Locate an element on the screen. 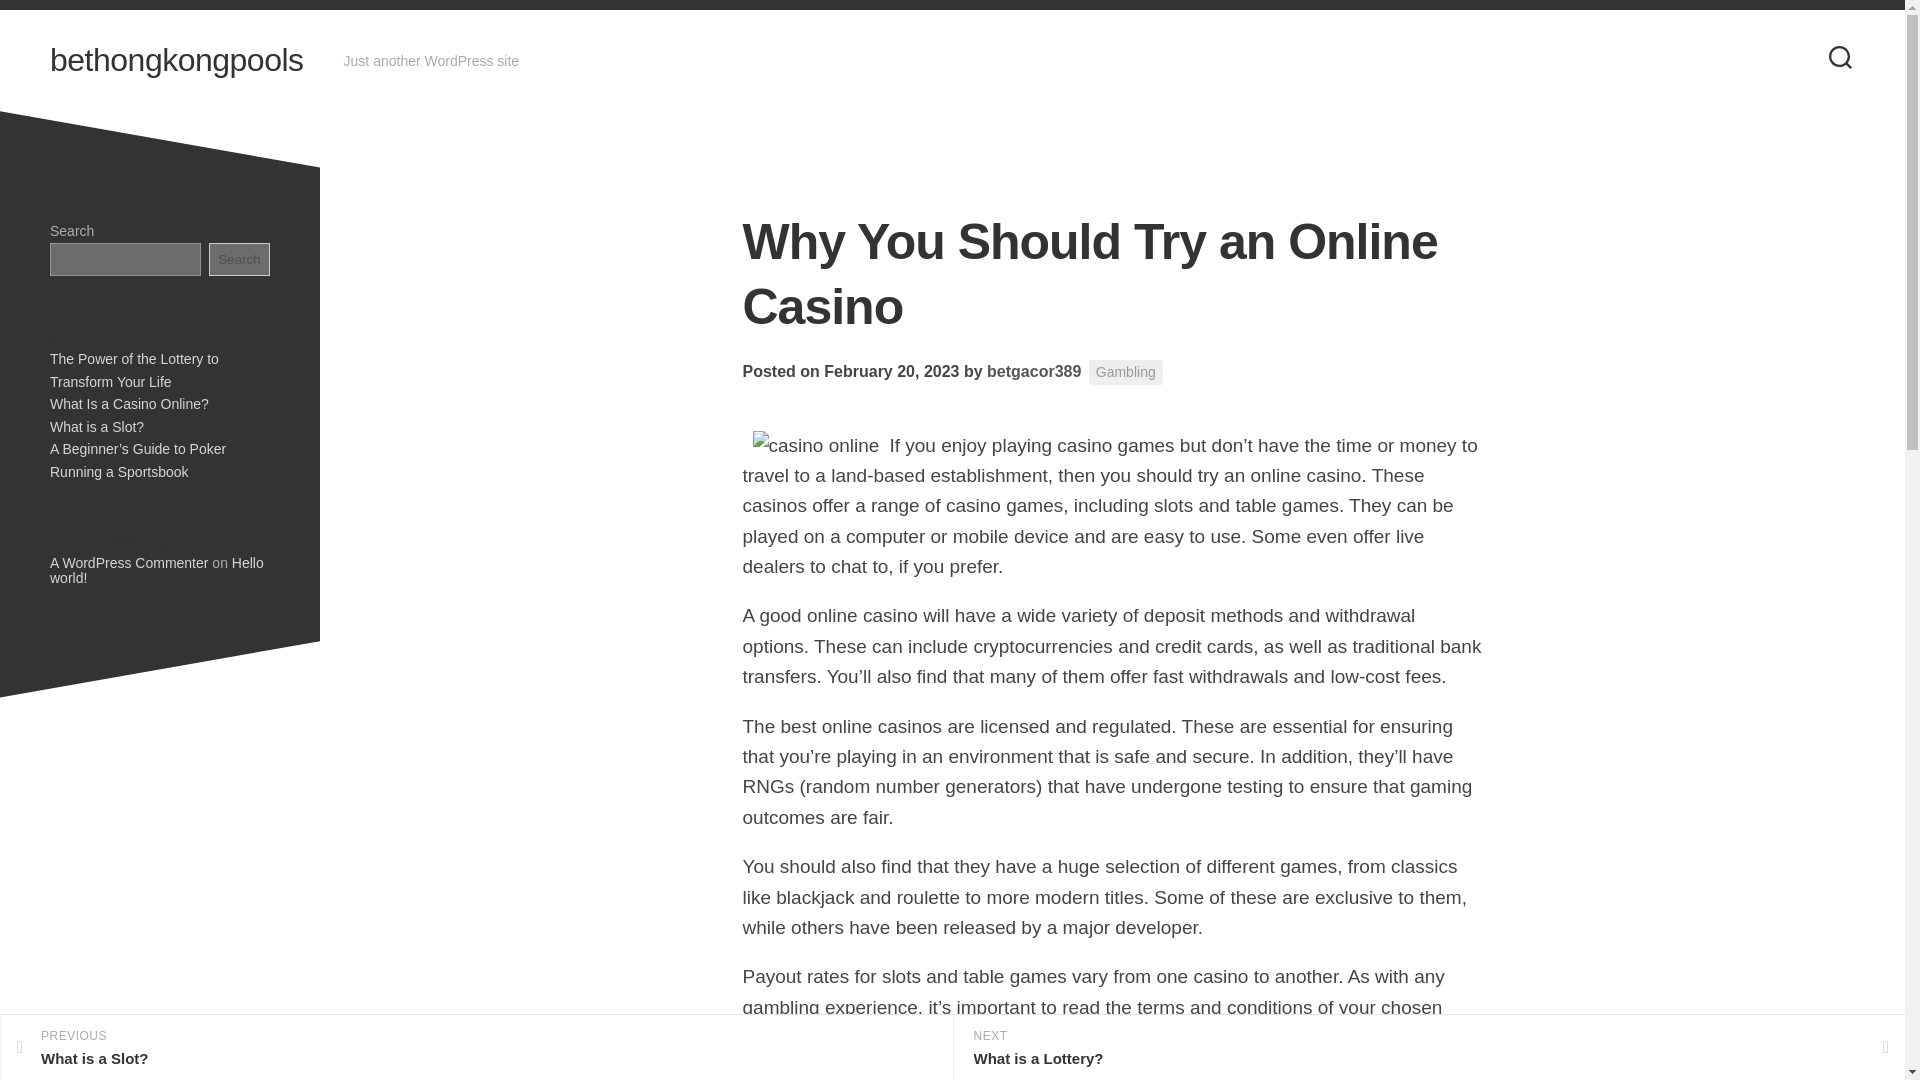 The width and height of the screenshot is (1920, 1080). Posts by betgacor389 is located at coordinates (156, 570).